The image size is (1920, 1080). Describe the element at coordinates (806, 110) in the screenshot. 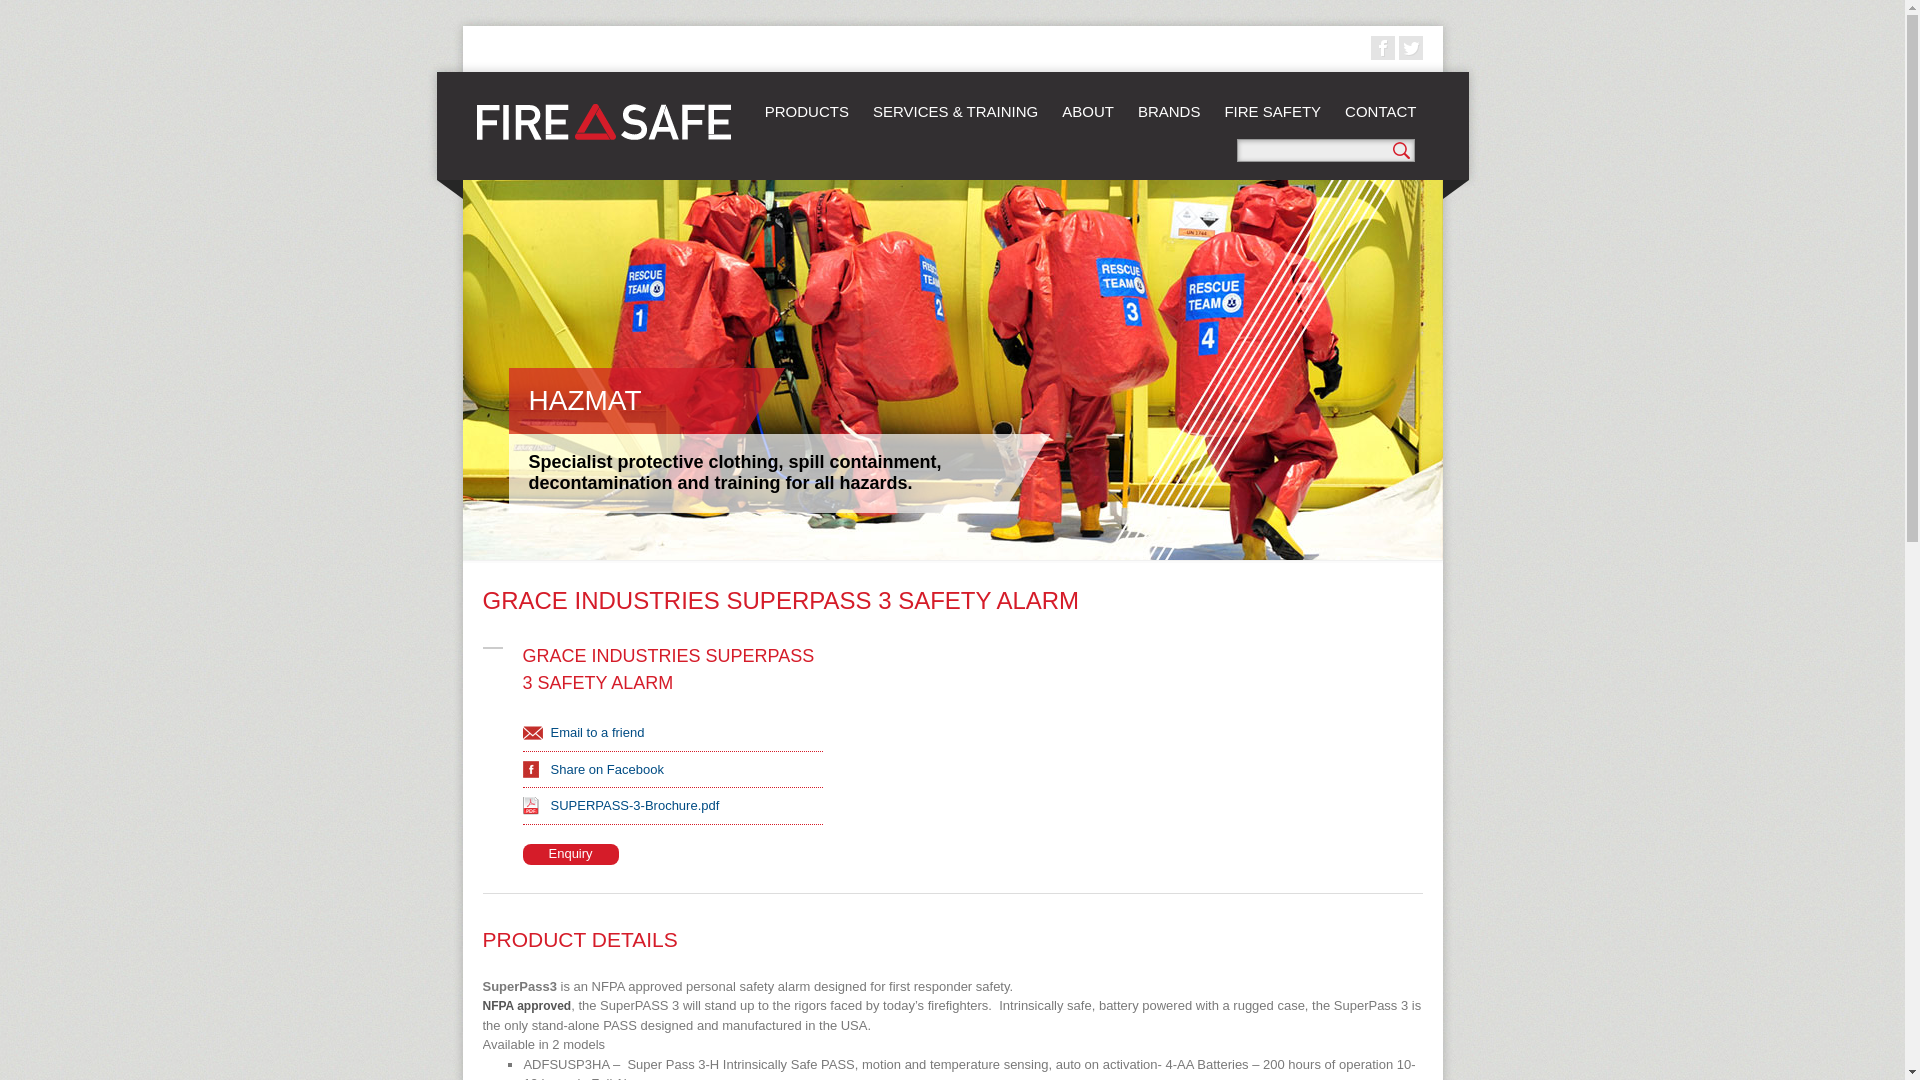

I see `PRODUCTS` at that location.